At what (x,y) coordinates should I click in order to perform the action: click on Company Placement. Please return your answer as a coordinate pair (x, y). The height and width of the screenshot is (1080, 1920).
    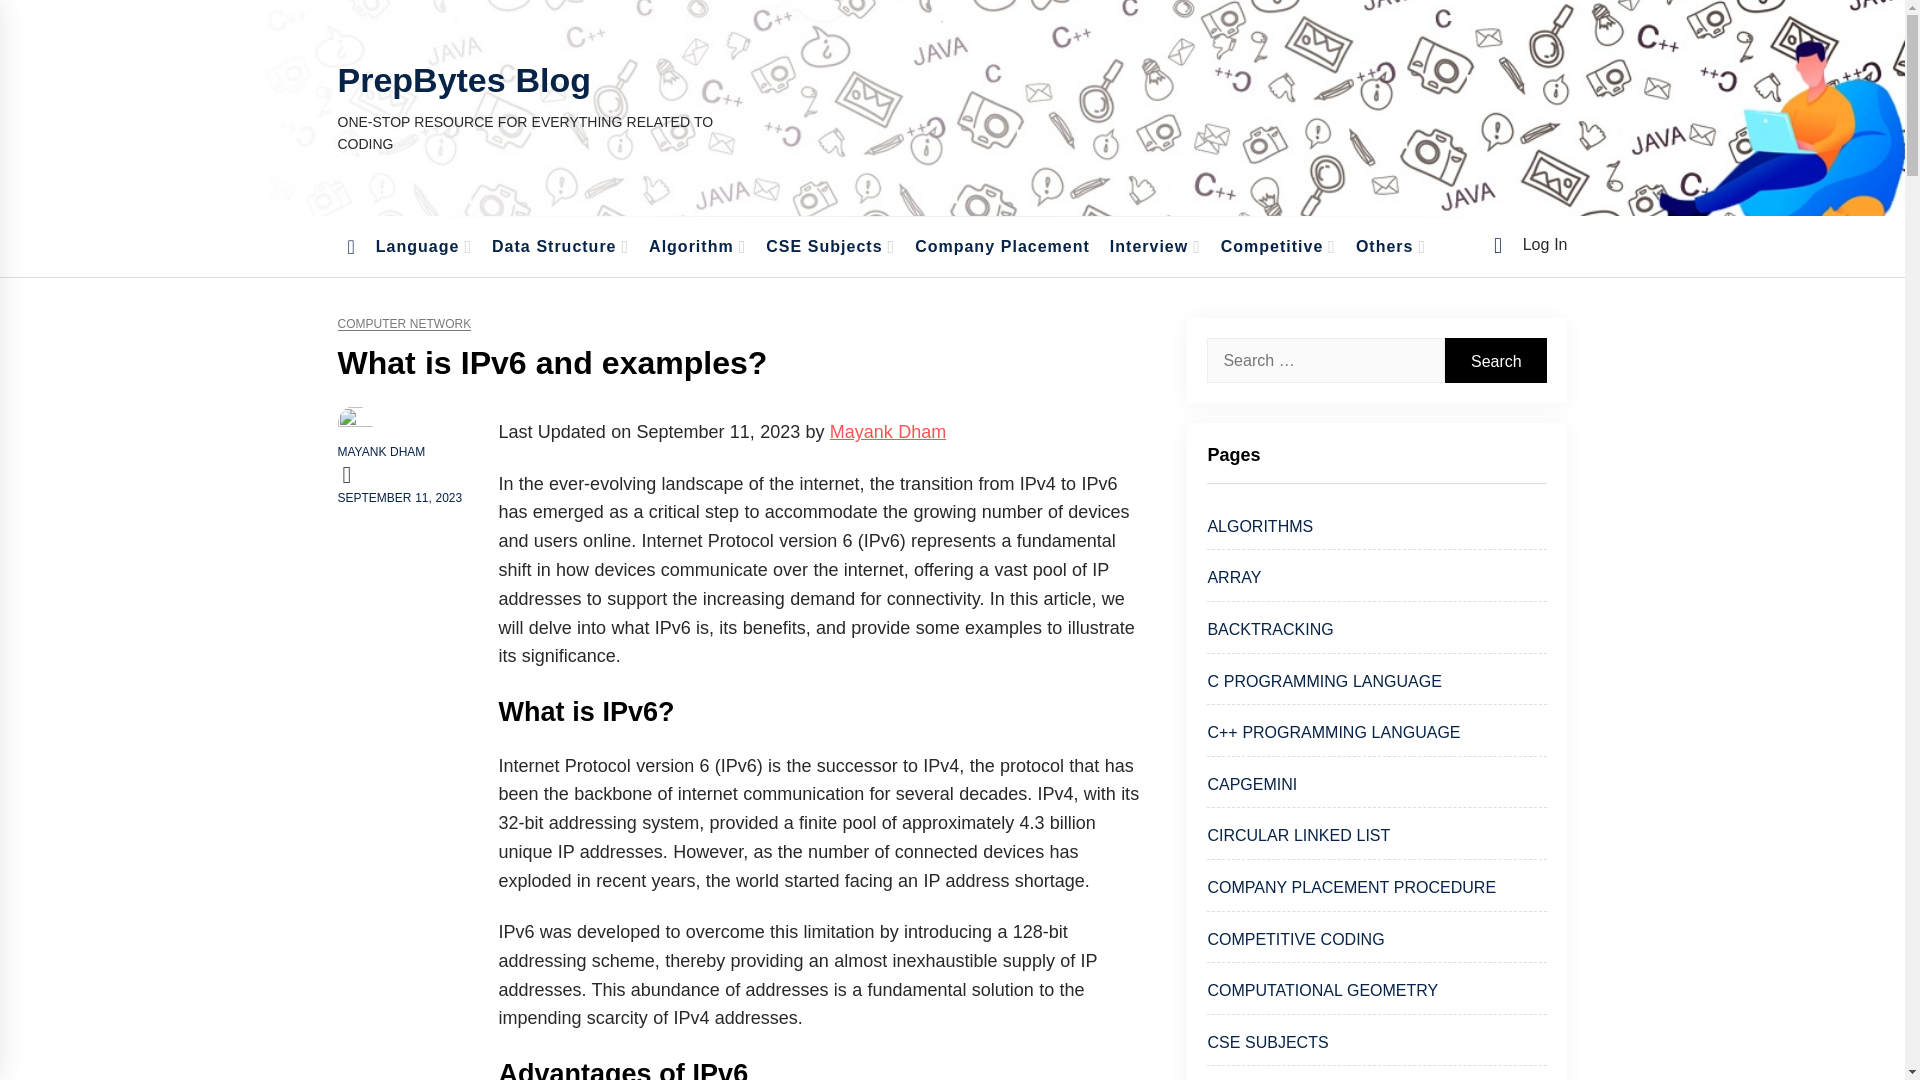
    Looking at the image, I should click on (1002, 246).